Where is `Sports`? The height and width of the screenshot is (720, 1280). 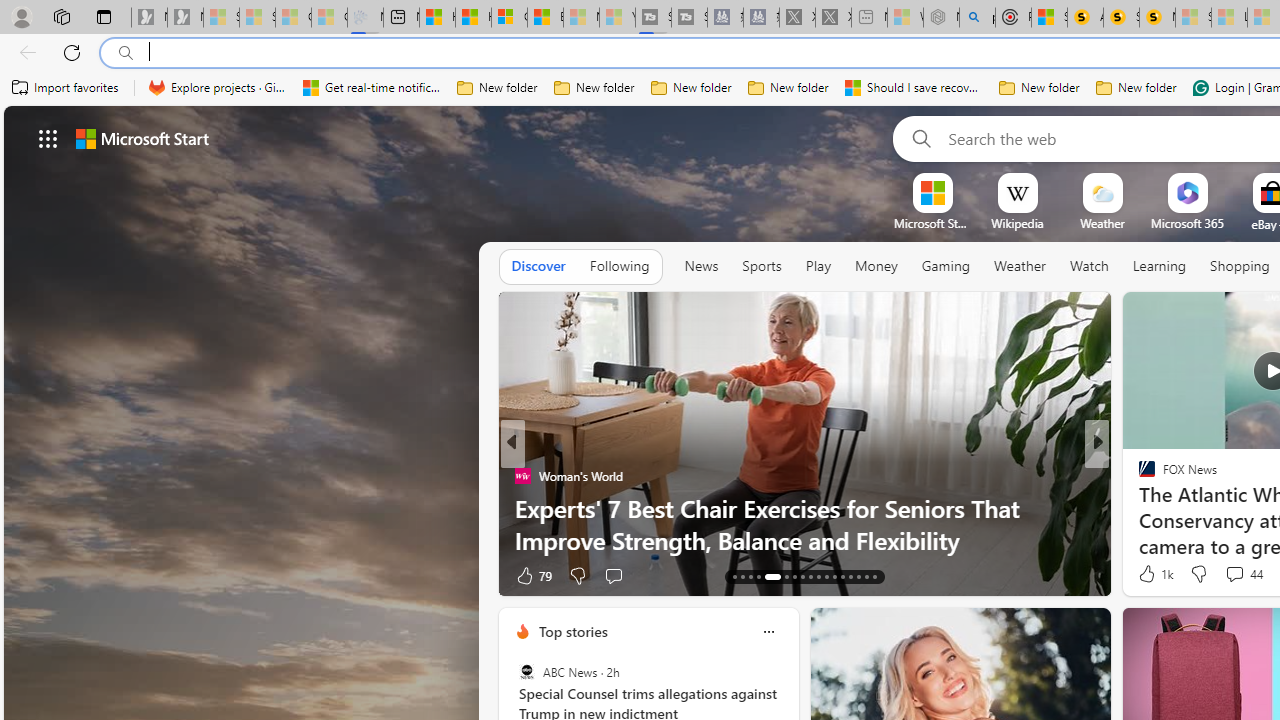
Sports is located at coordinates (761, 266).